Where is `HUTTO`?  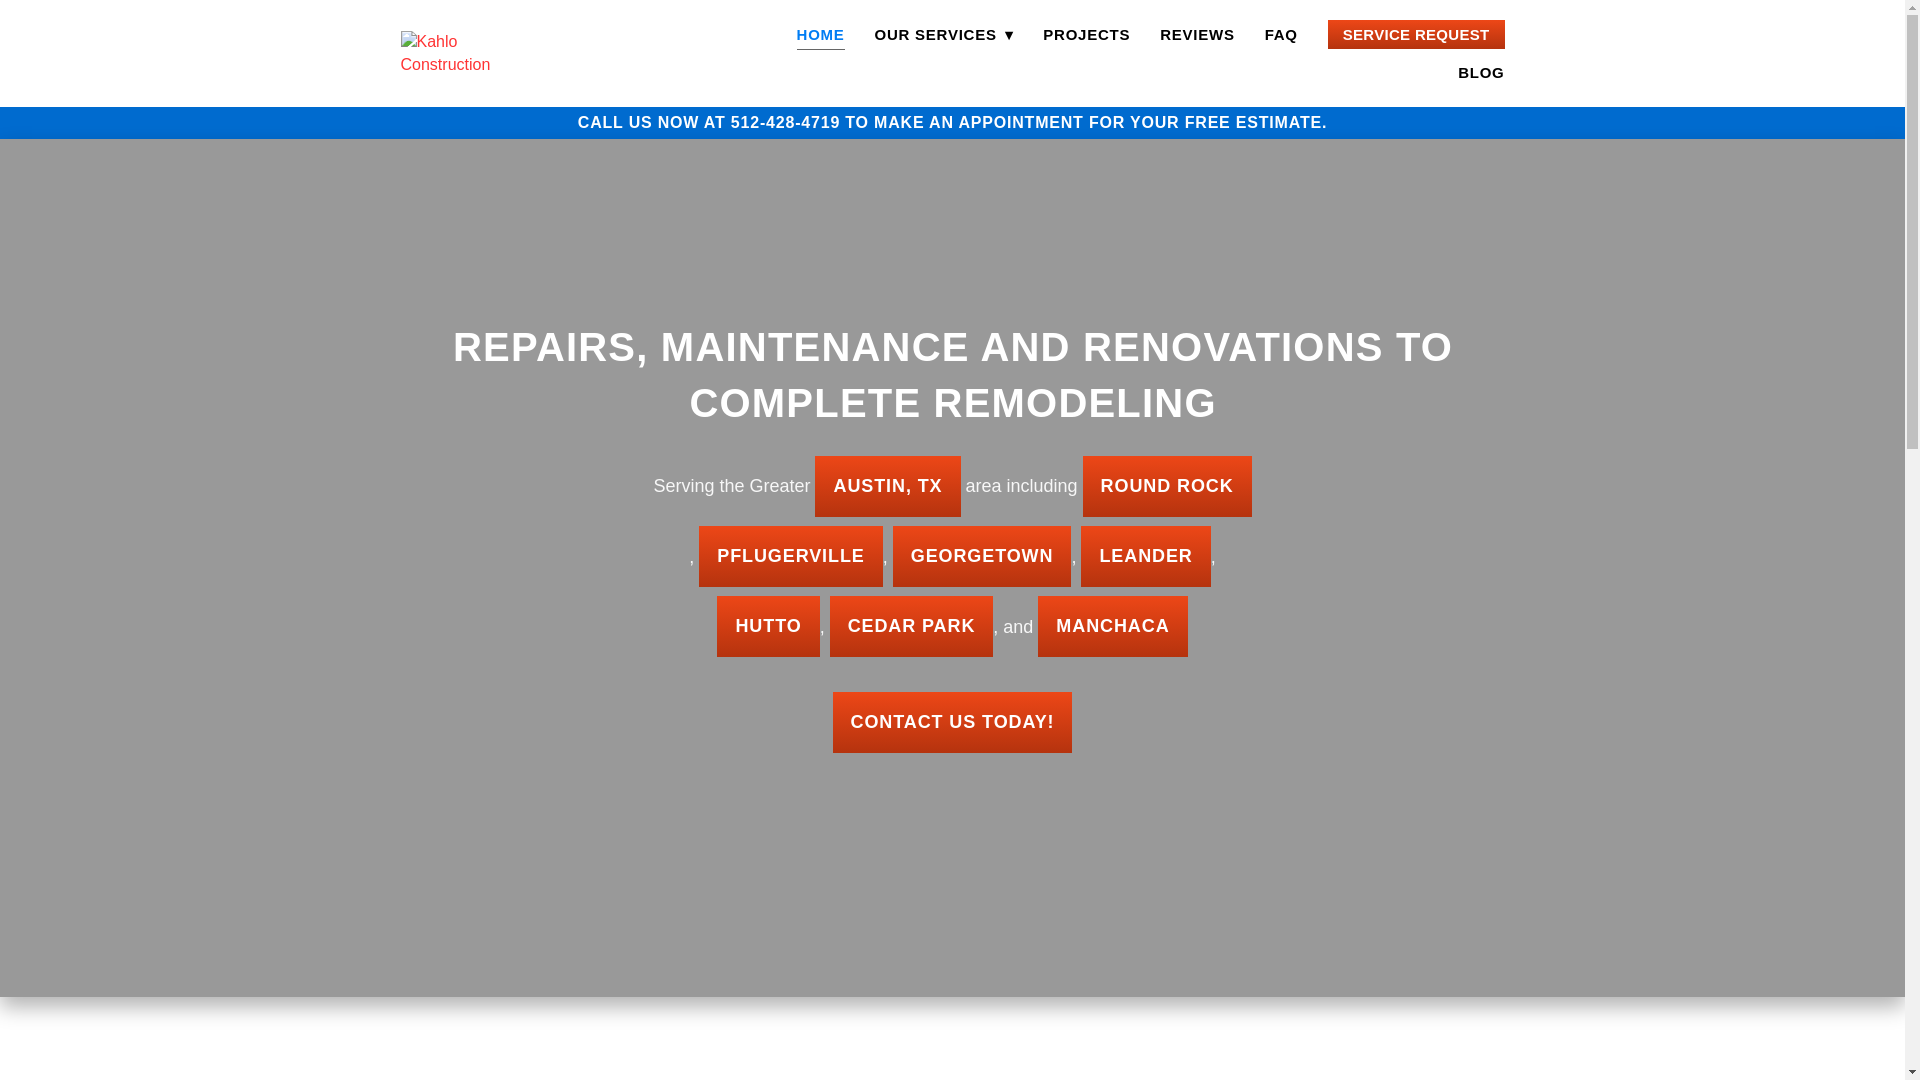 HUTTO is located at coordinates (768, 626).